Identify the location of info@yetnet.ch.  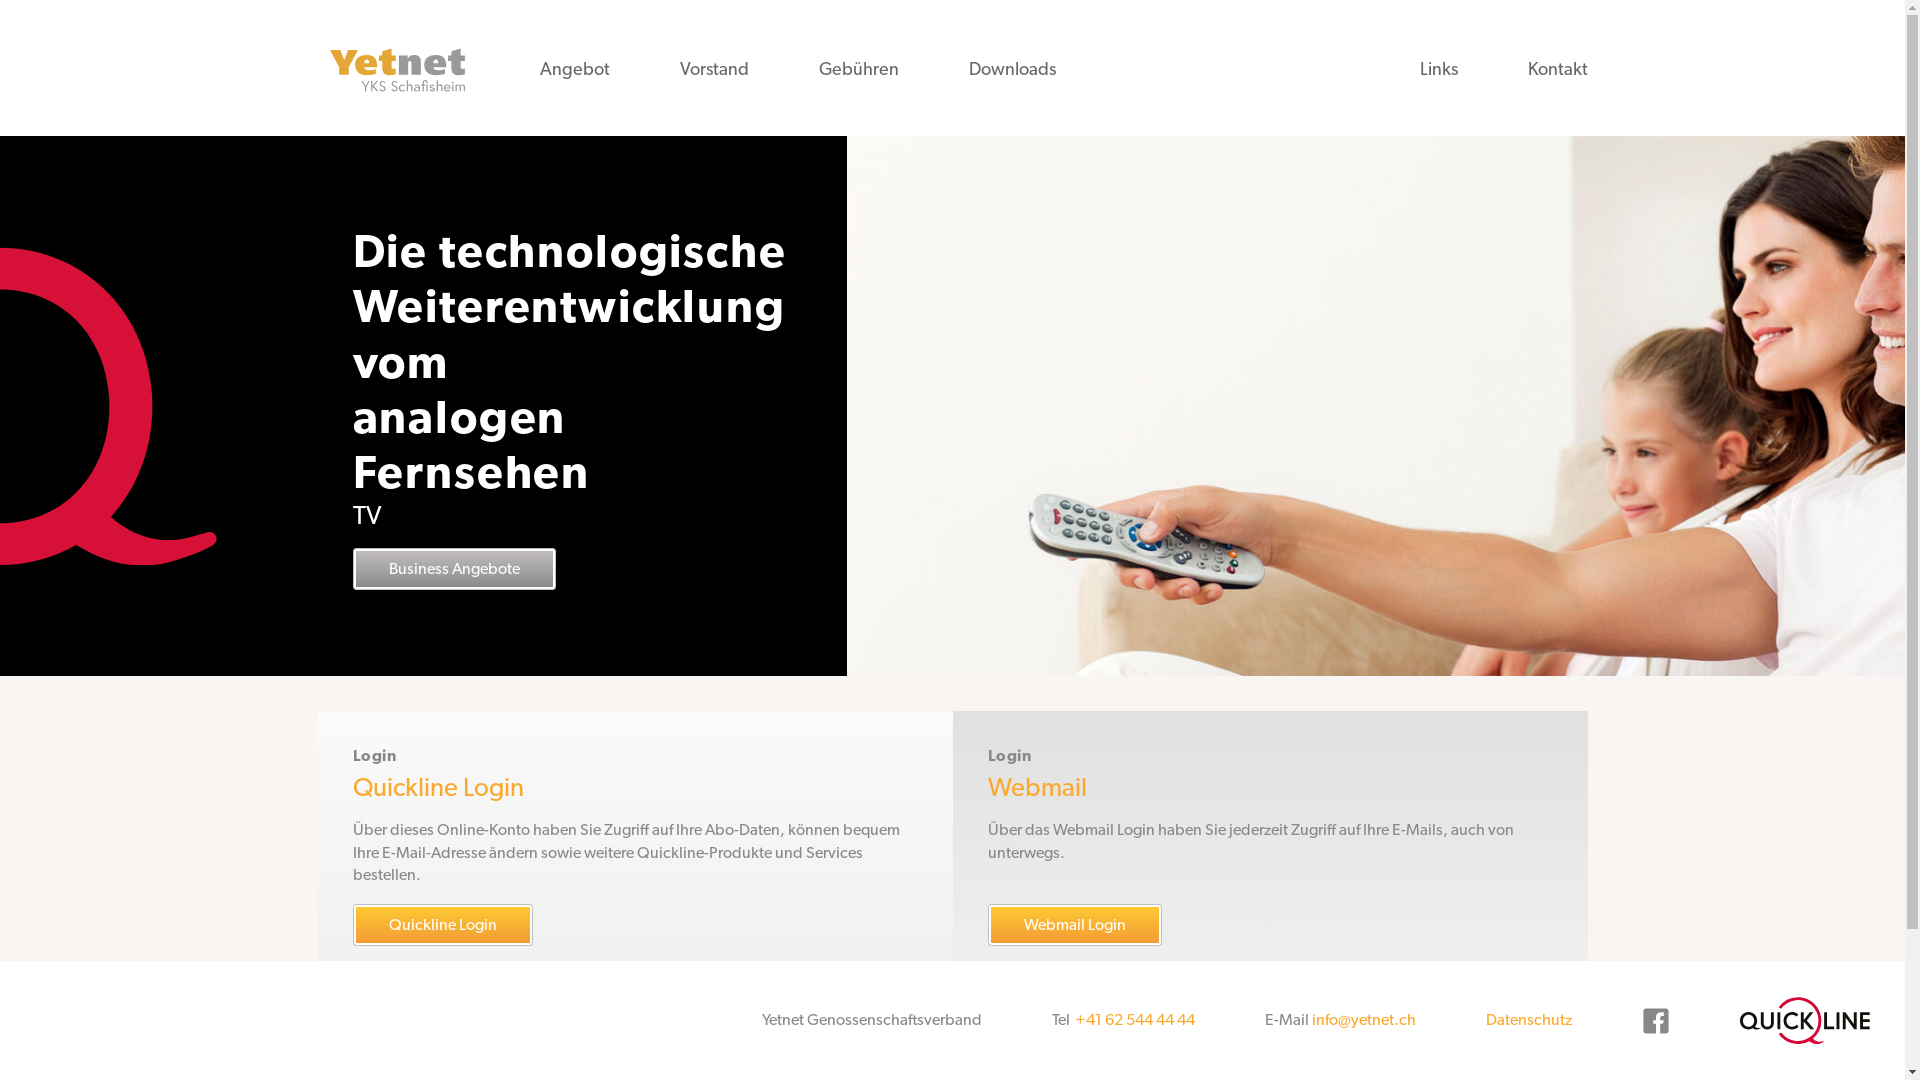
(1364, 1020).